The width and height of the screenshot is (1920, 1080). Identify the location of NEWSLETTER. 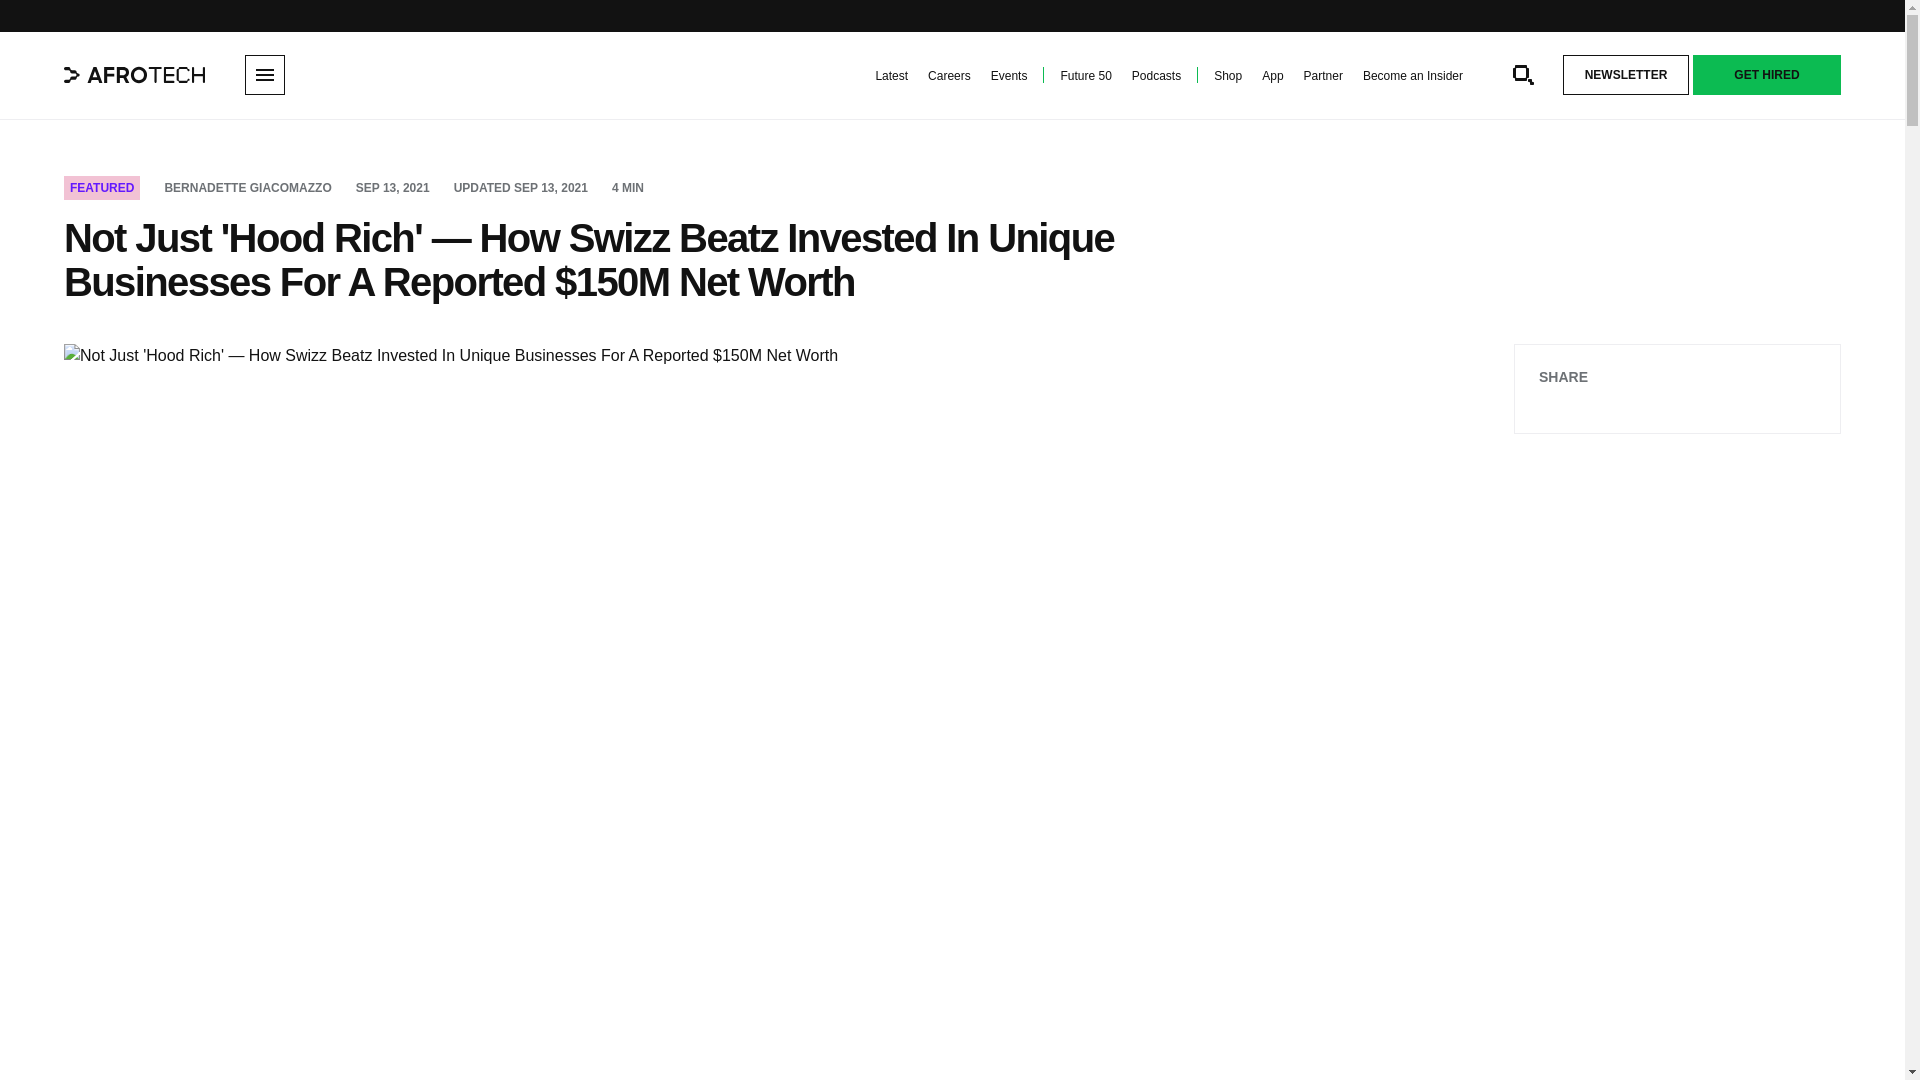
(1626, 75).